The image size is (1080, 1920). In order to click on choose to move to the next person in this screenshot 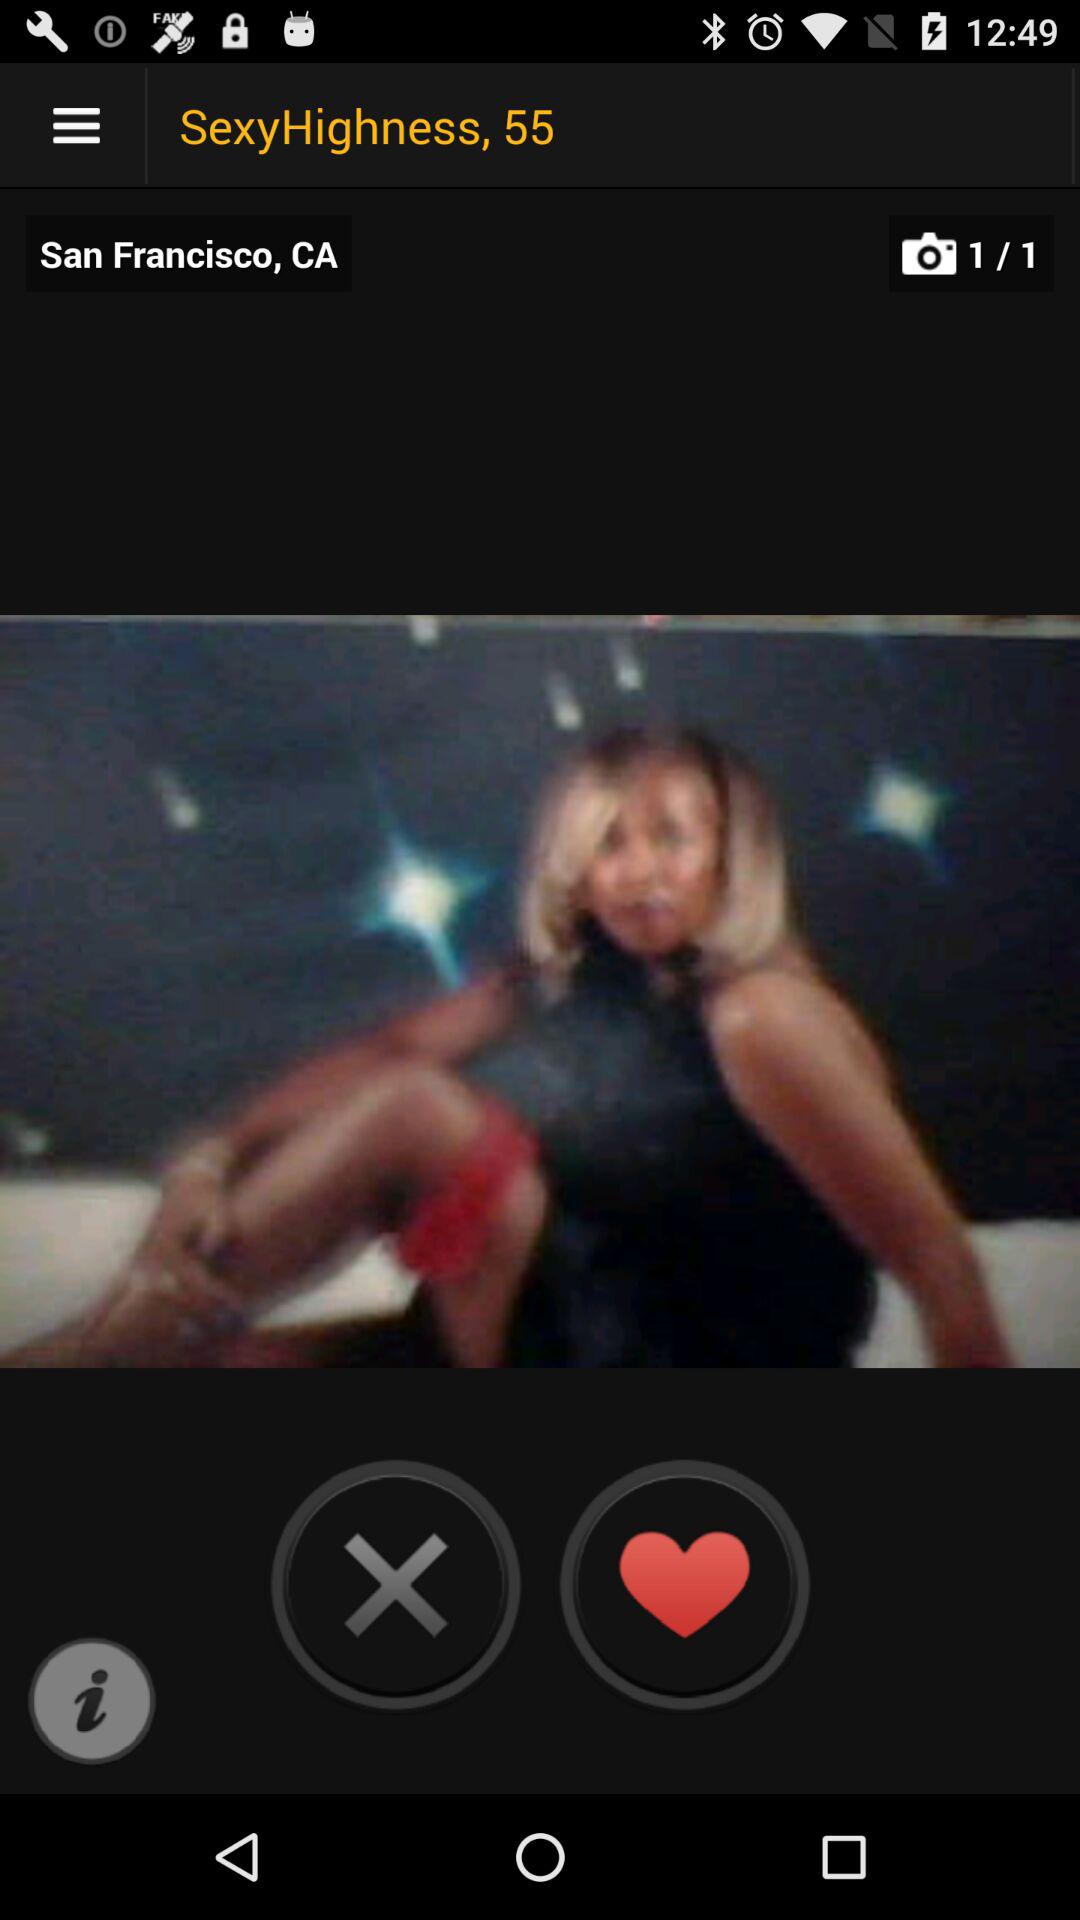, I will do `click(395, 1584)`.